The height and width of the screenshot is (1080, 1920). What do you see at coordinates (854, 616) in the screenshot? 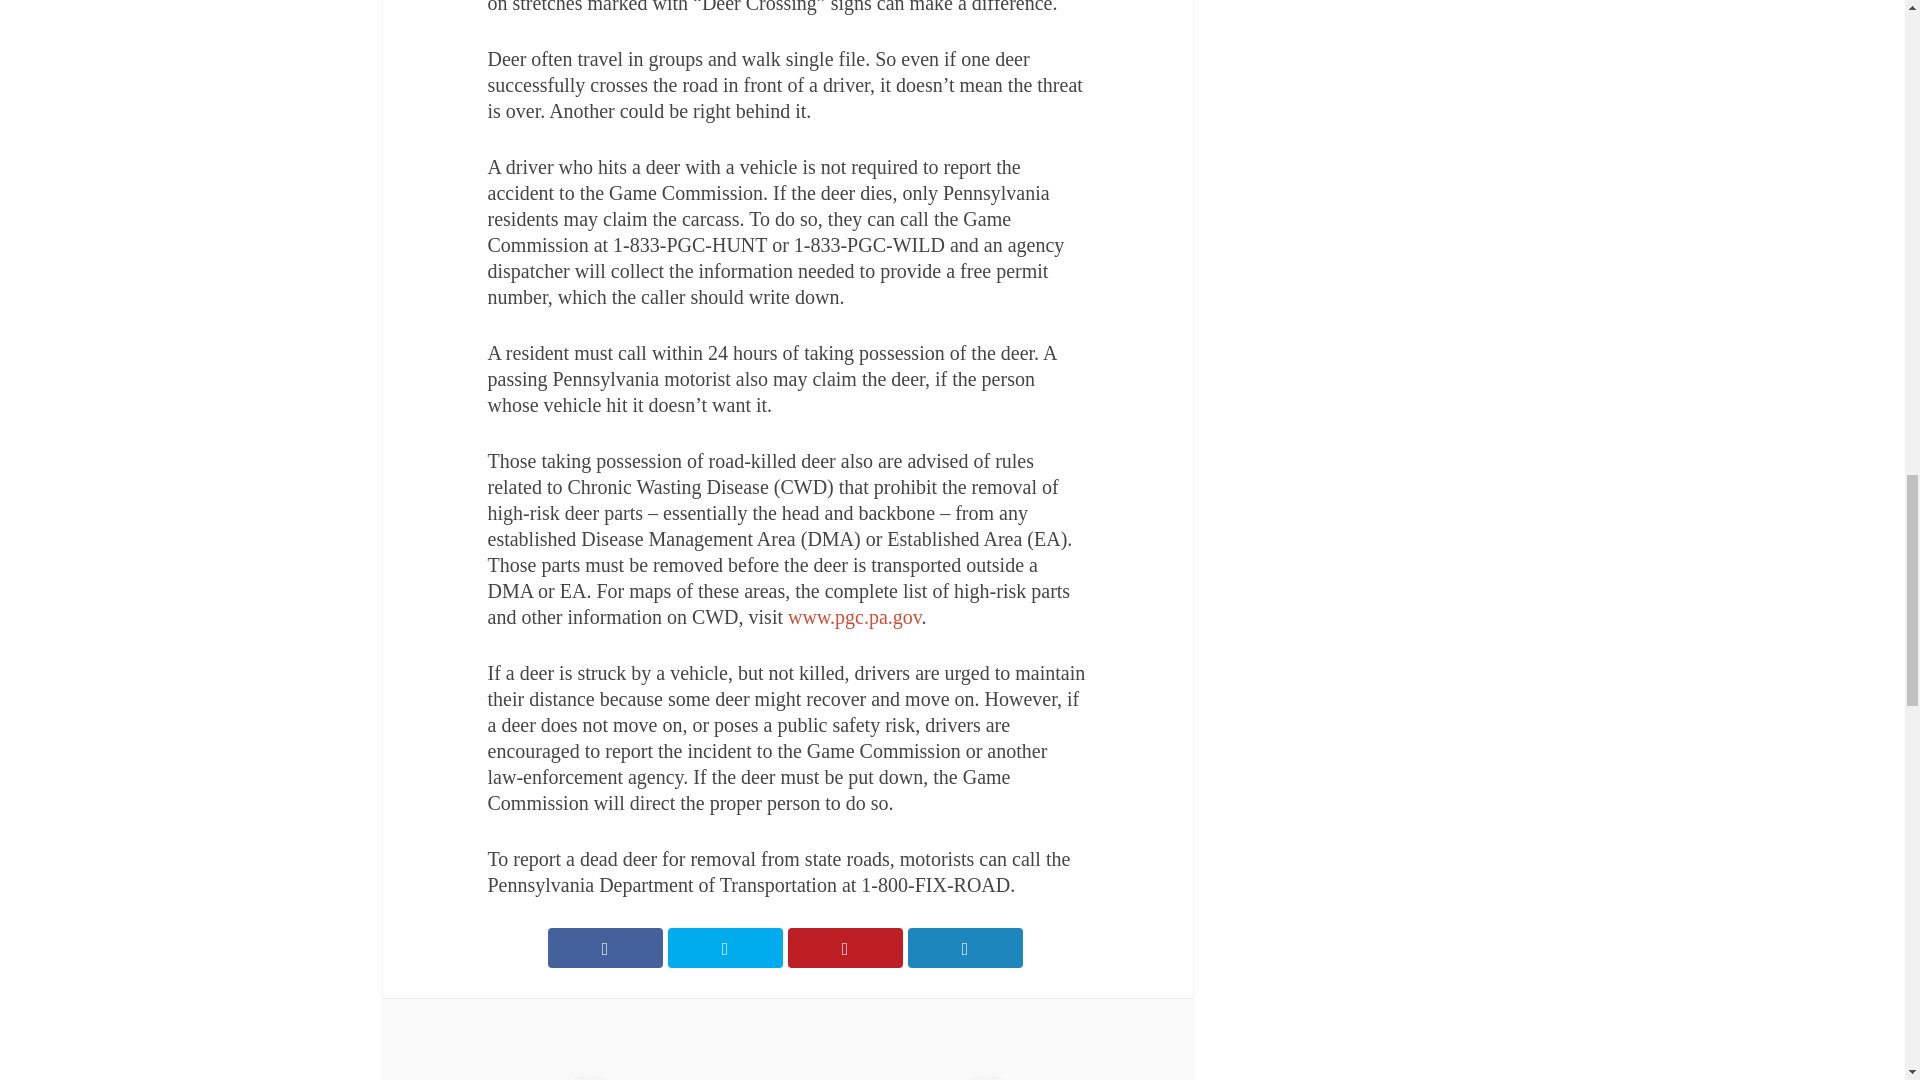
I see `www.pgc.pa.gov` at bounding box center [854, 616].